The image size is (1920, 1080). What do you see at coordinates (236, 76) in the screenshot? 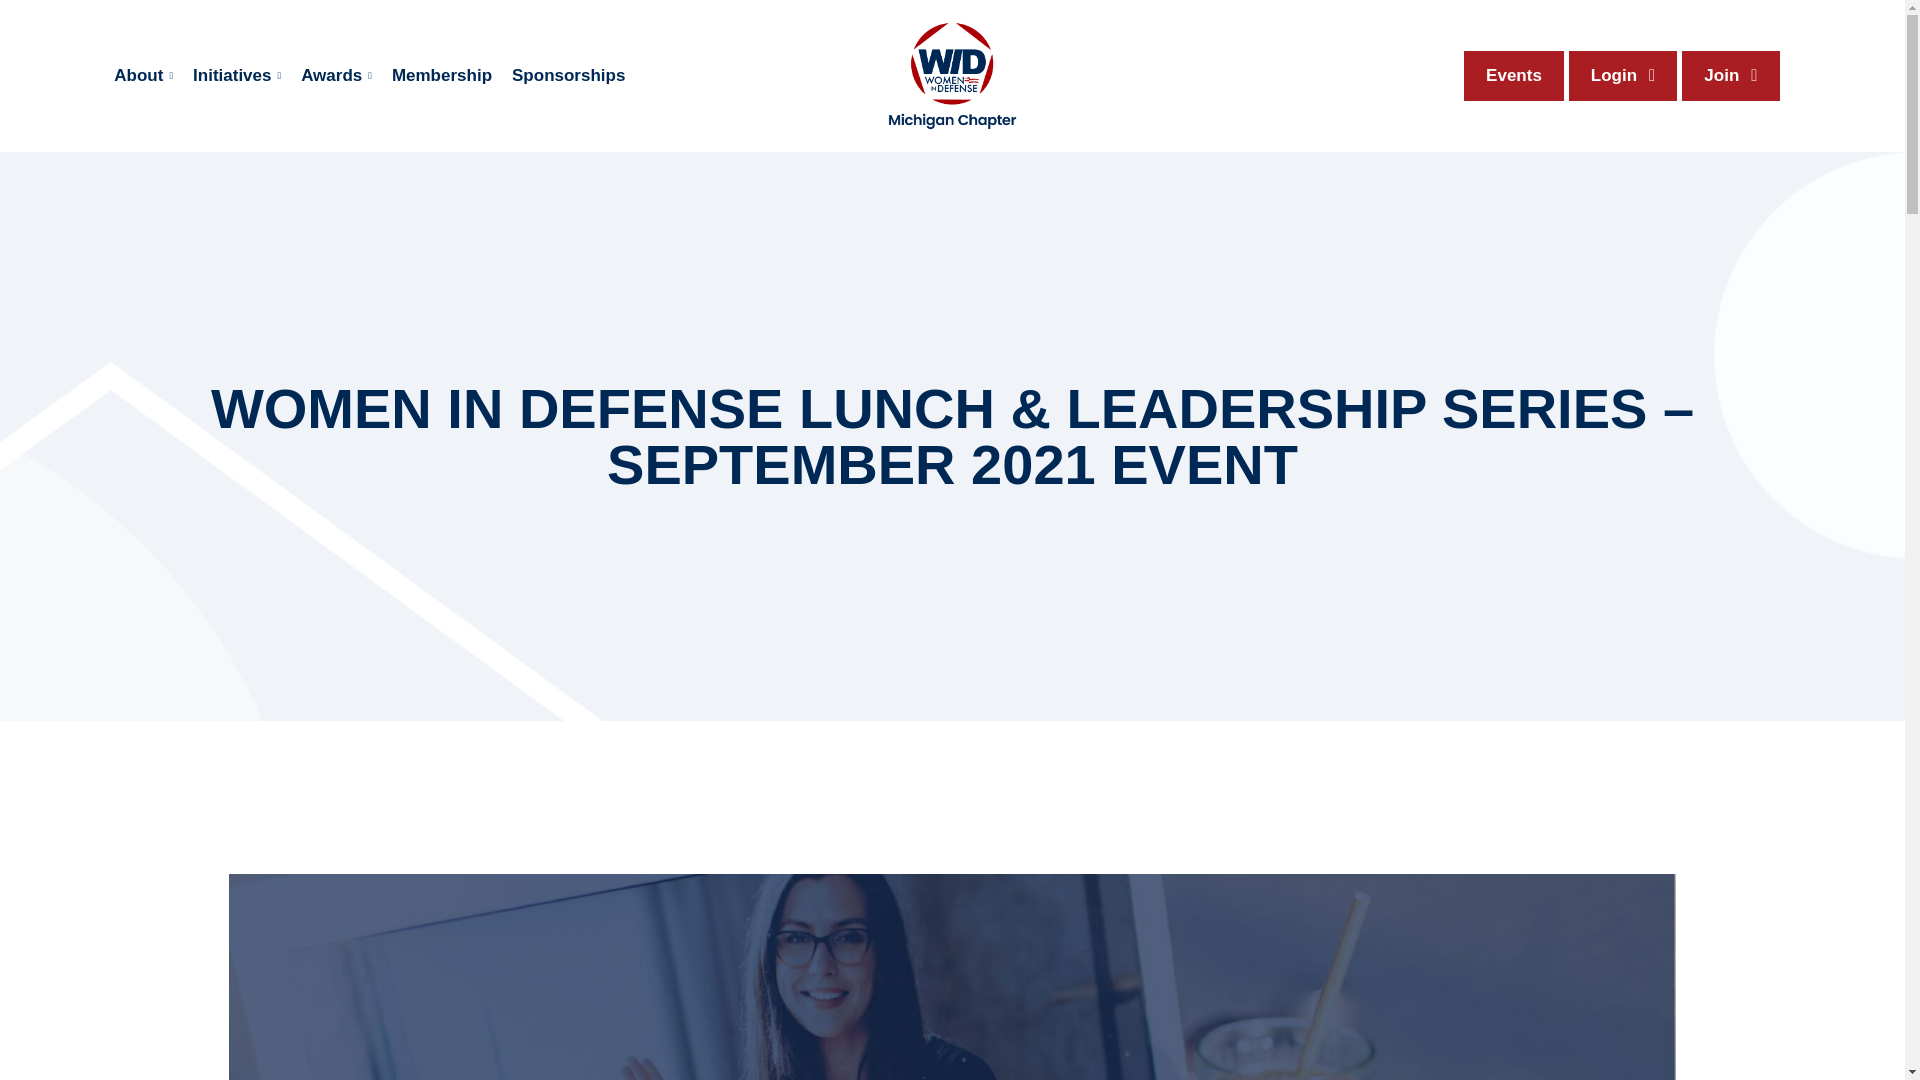
I see `Initiatives` at bounding box center [236, 76].